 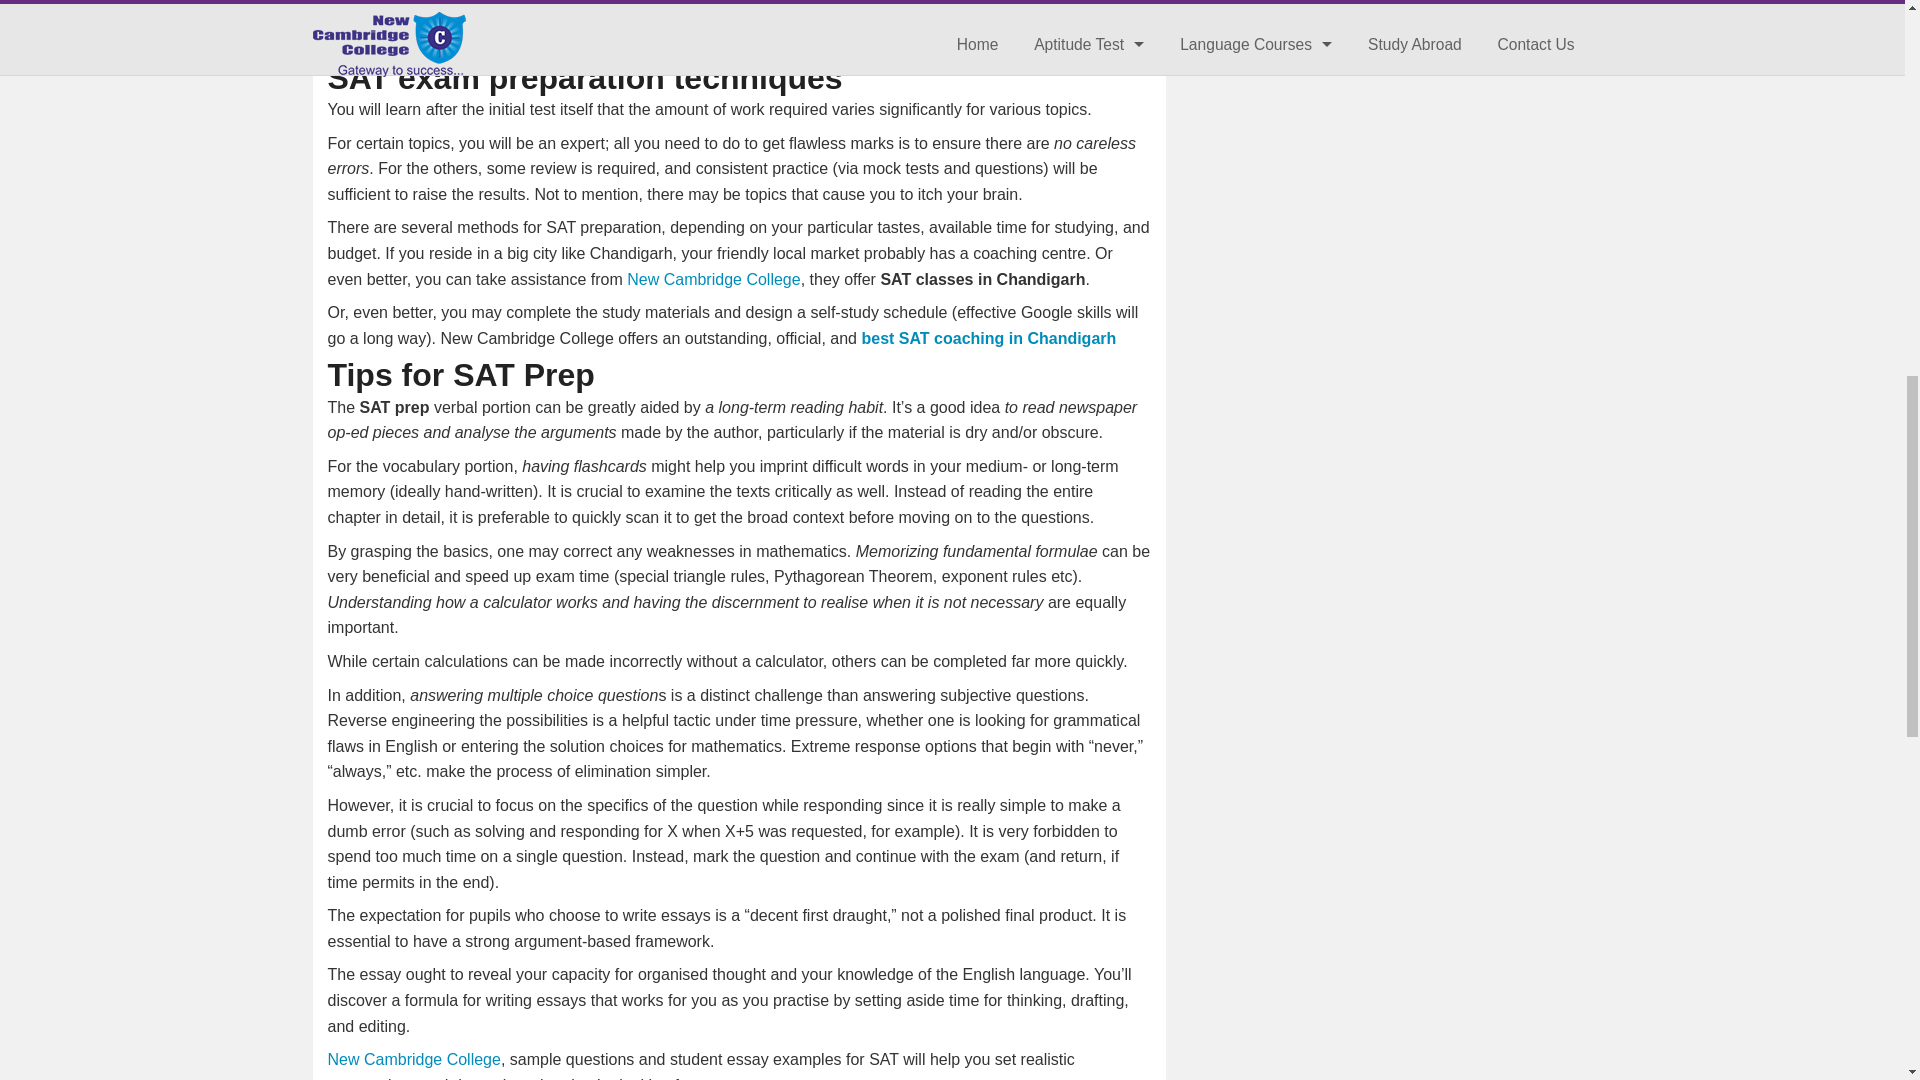 What do you see at coordinates (714, 280) in the screenshot?
I see `New Cambridge College` at bounding box center [714, 280].